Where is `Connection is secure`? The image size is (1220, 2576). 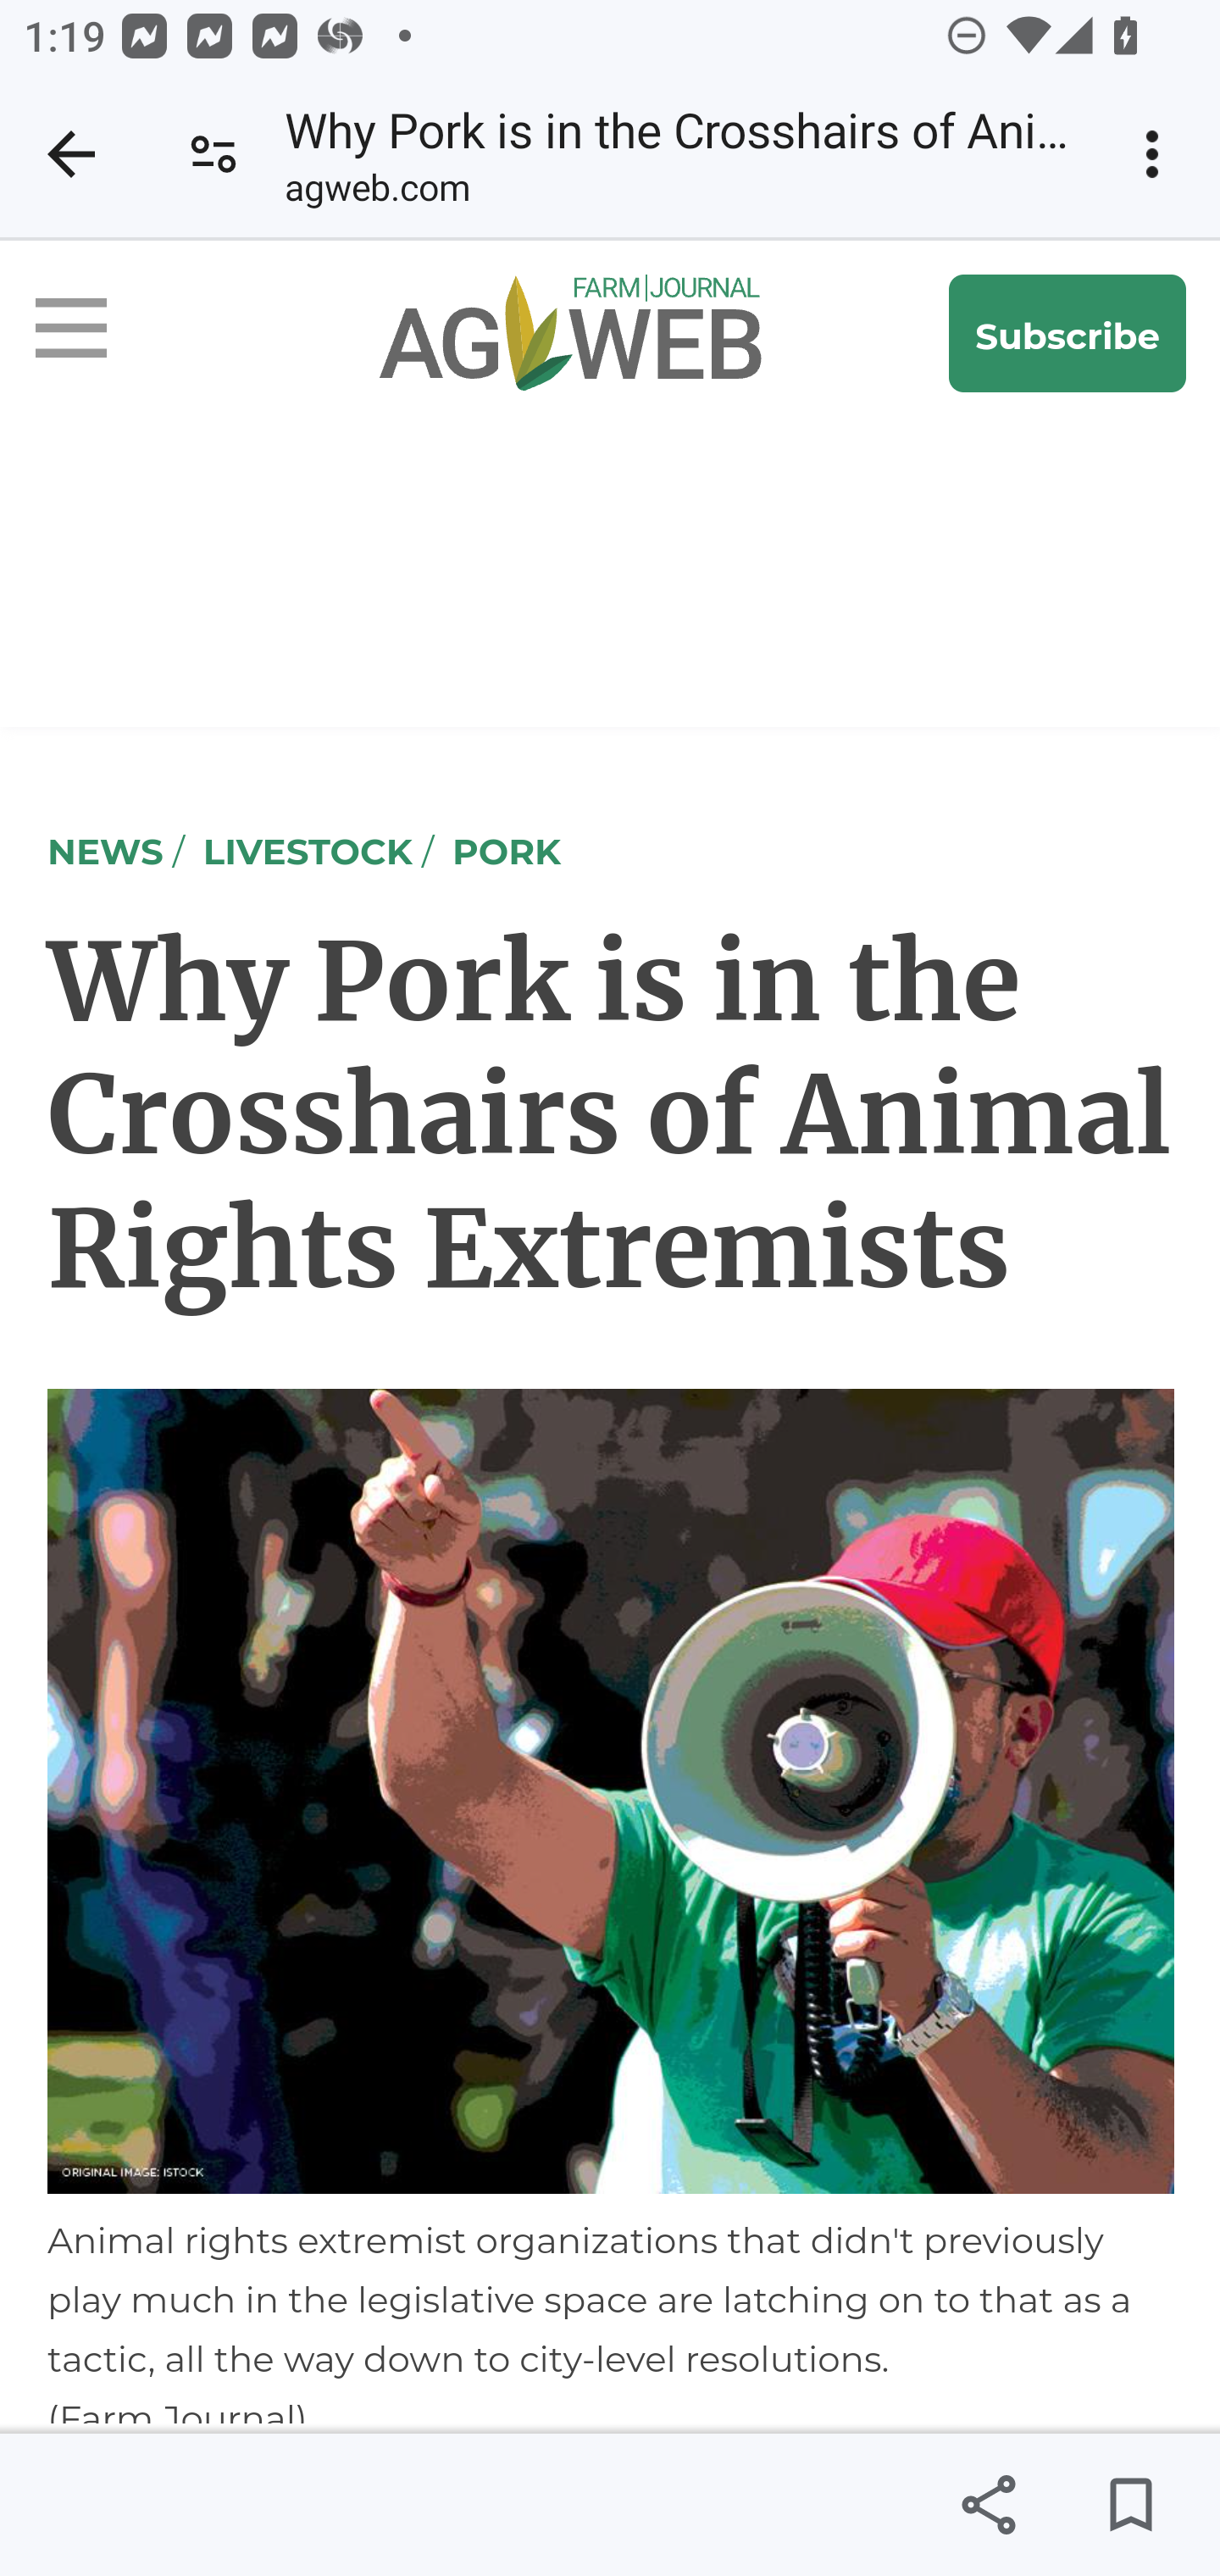
Connection is secure is located at coordinates (213, 154).